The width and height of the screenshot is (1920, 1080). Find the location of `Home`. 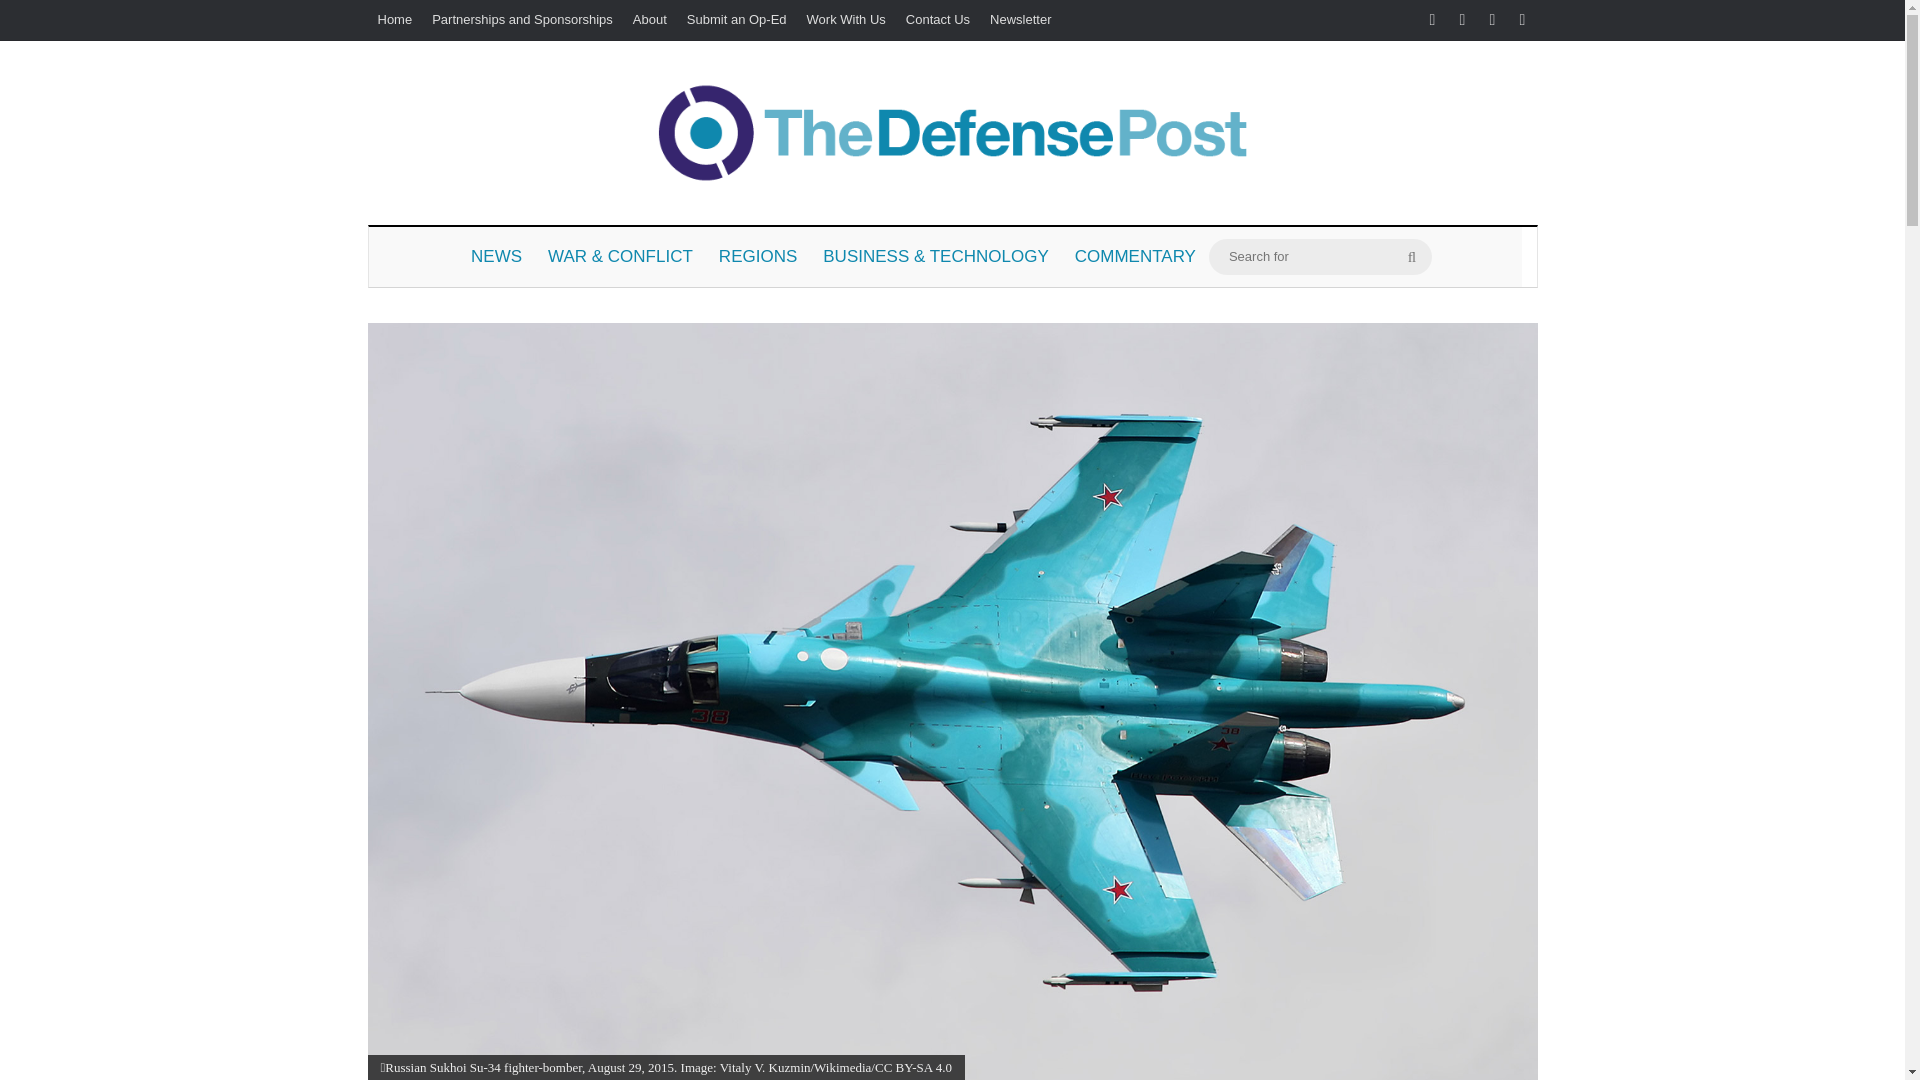

Home is located at coordinates (395, 20).